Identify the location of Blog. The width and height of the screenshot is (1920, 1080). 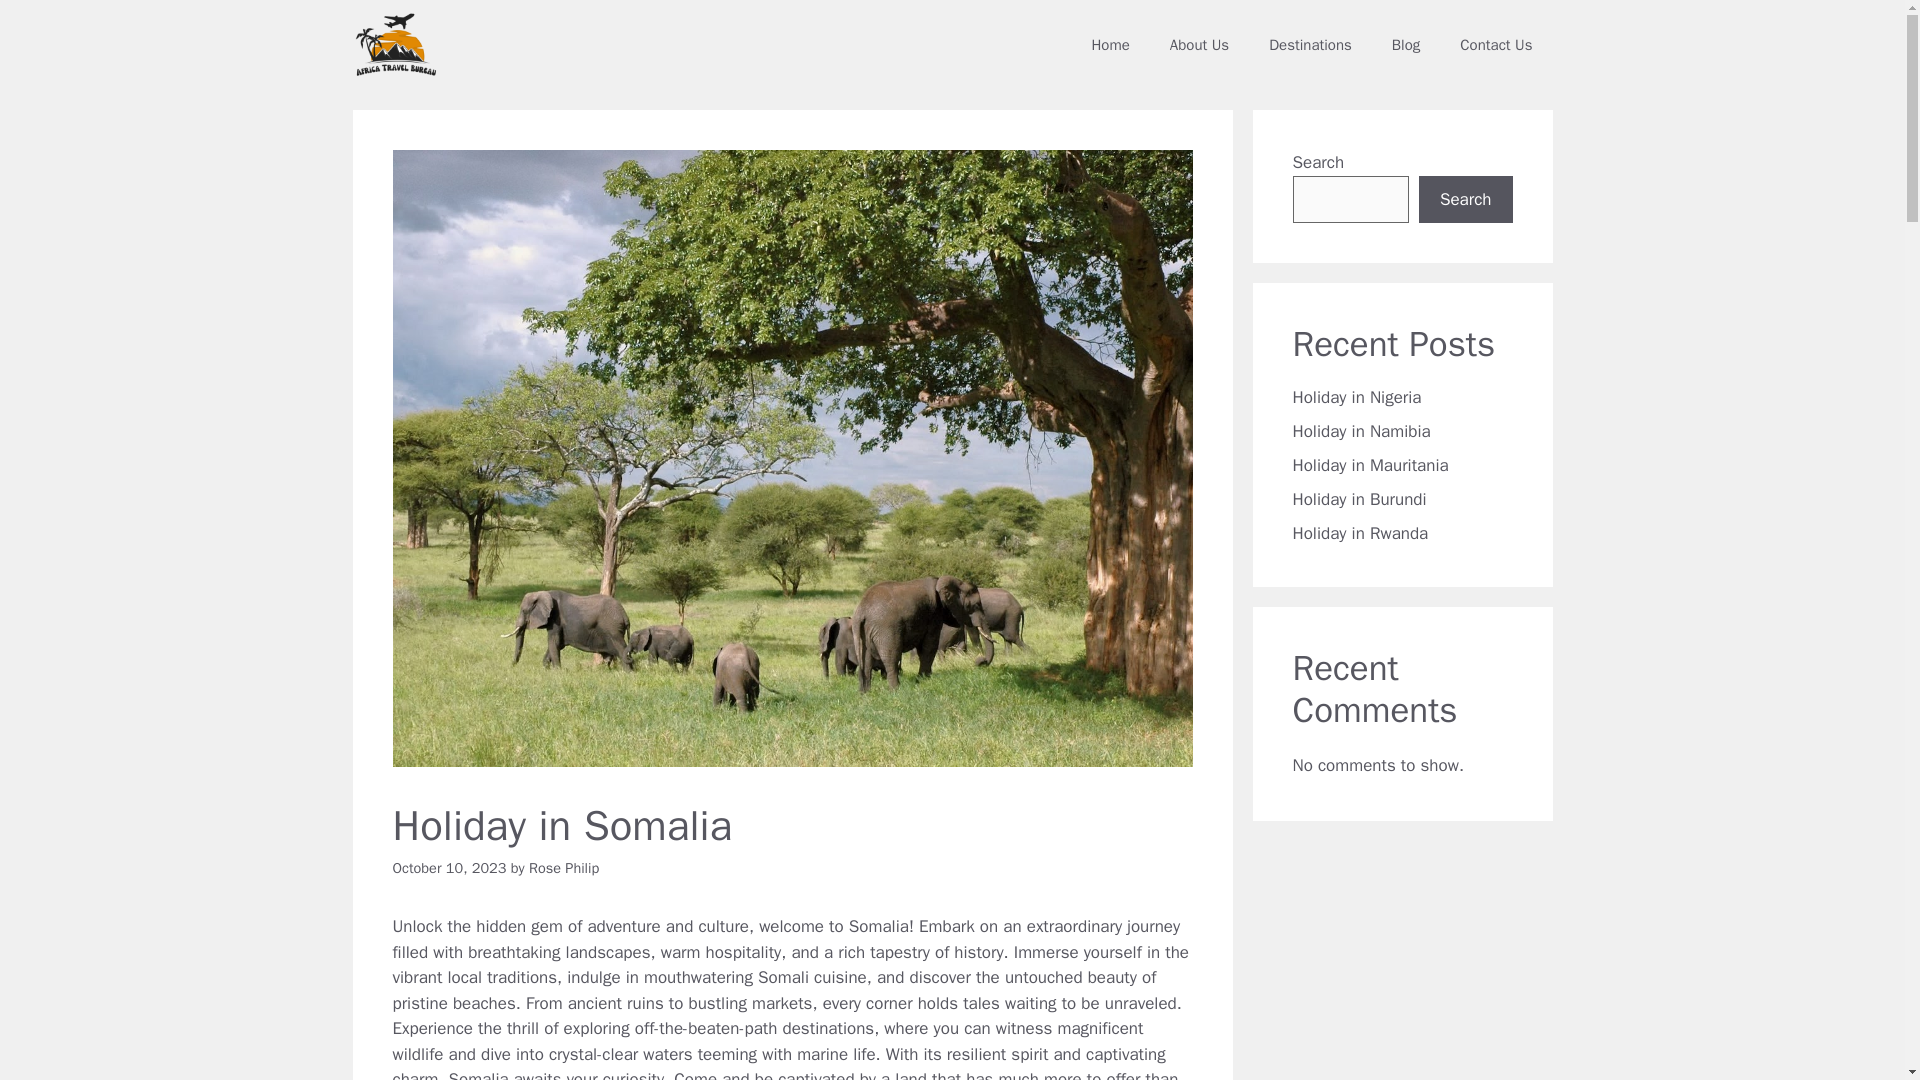
(1406, 44).